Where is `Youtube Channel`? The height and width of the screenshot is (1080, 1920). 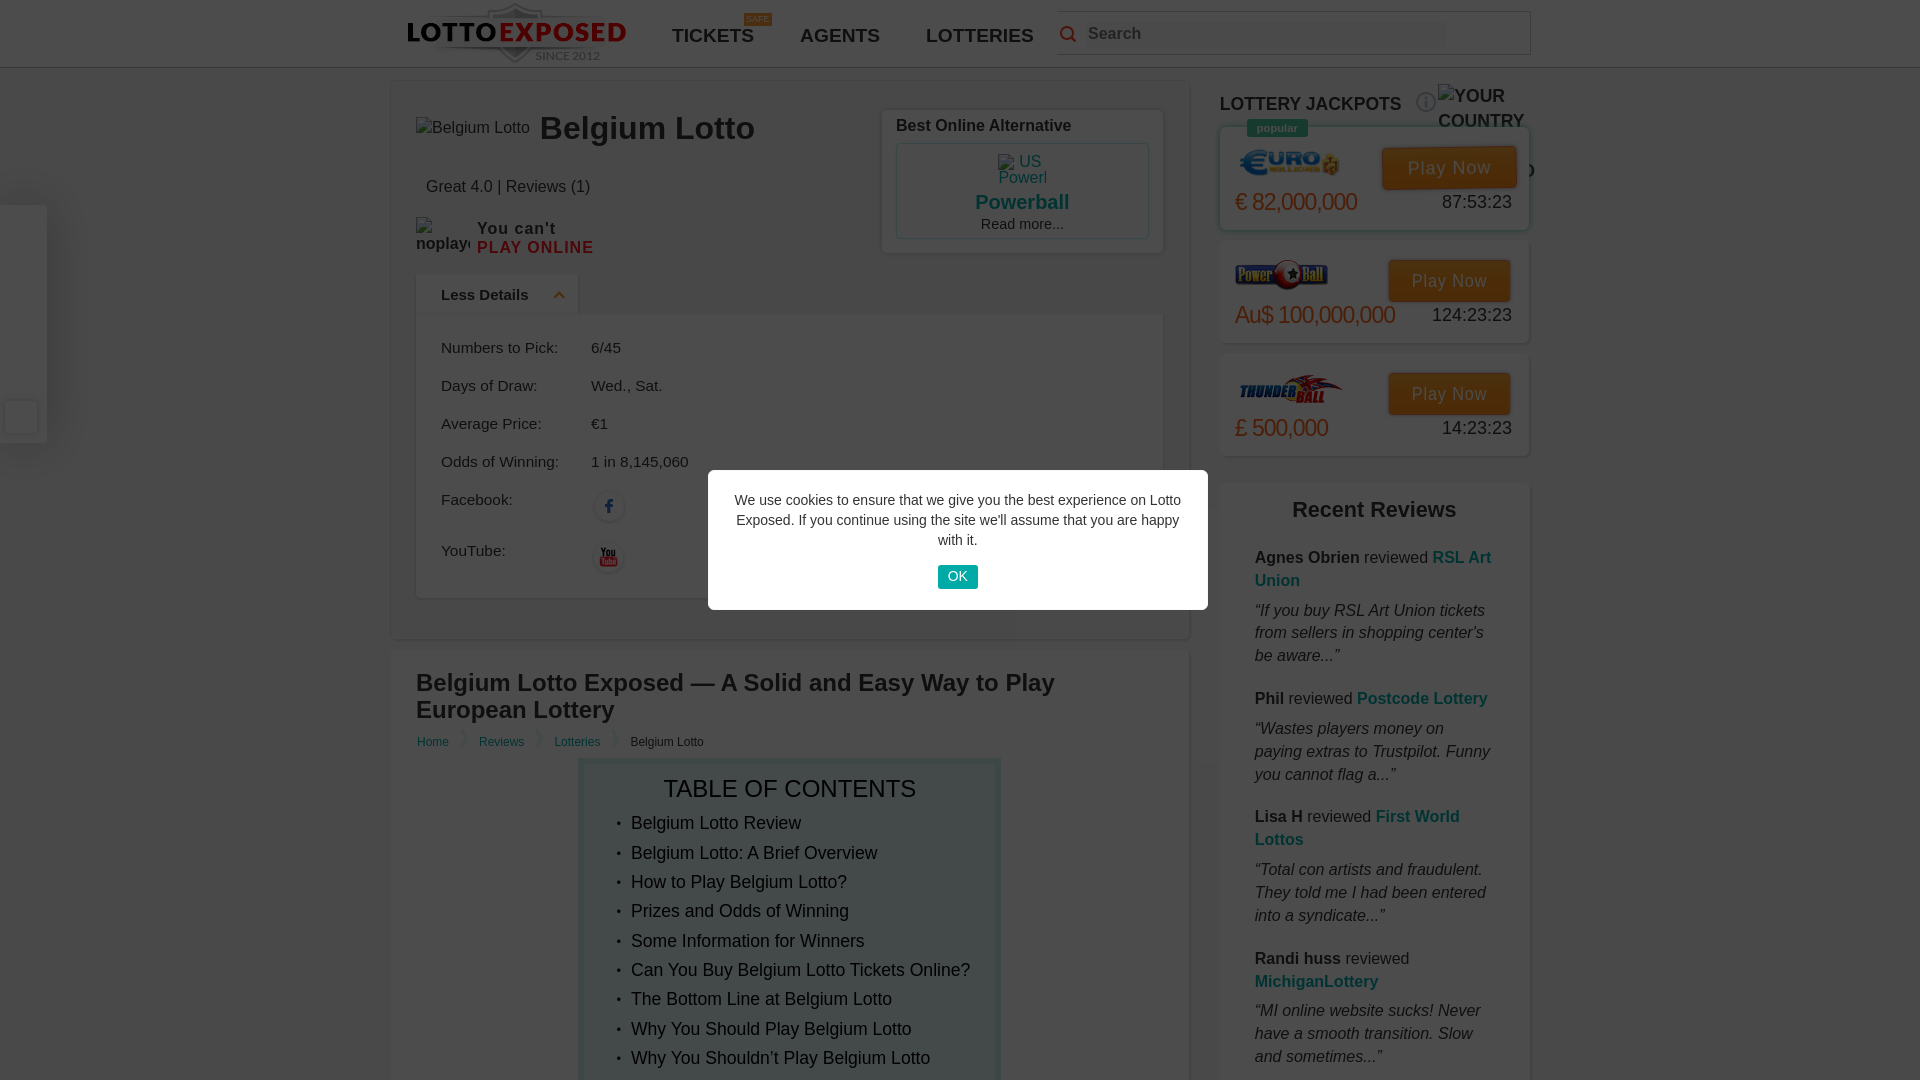
Youtube Channel is located at coordinates (640, 557).